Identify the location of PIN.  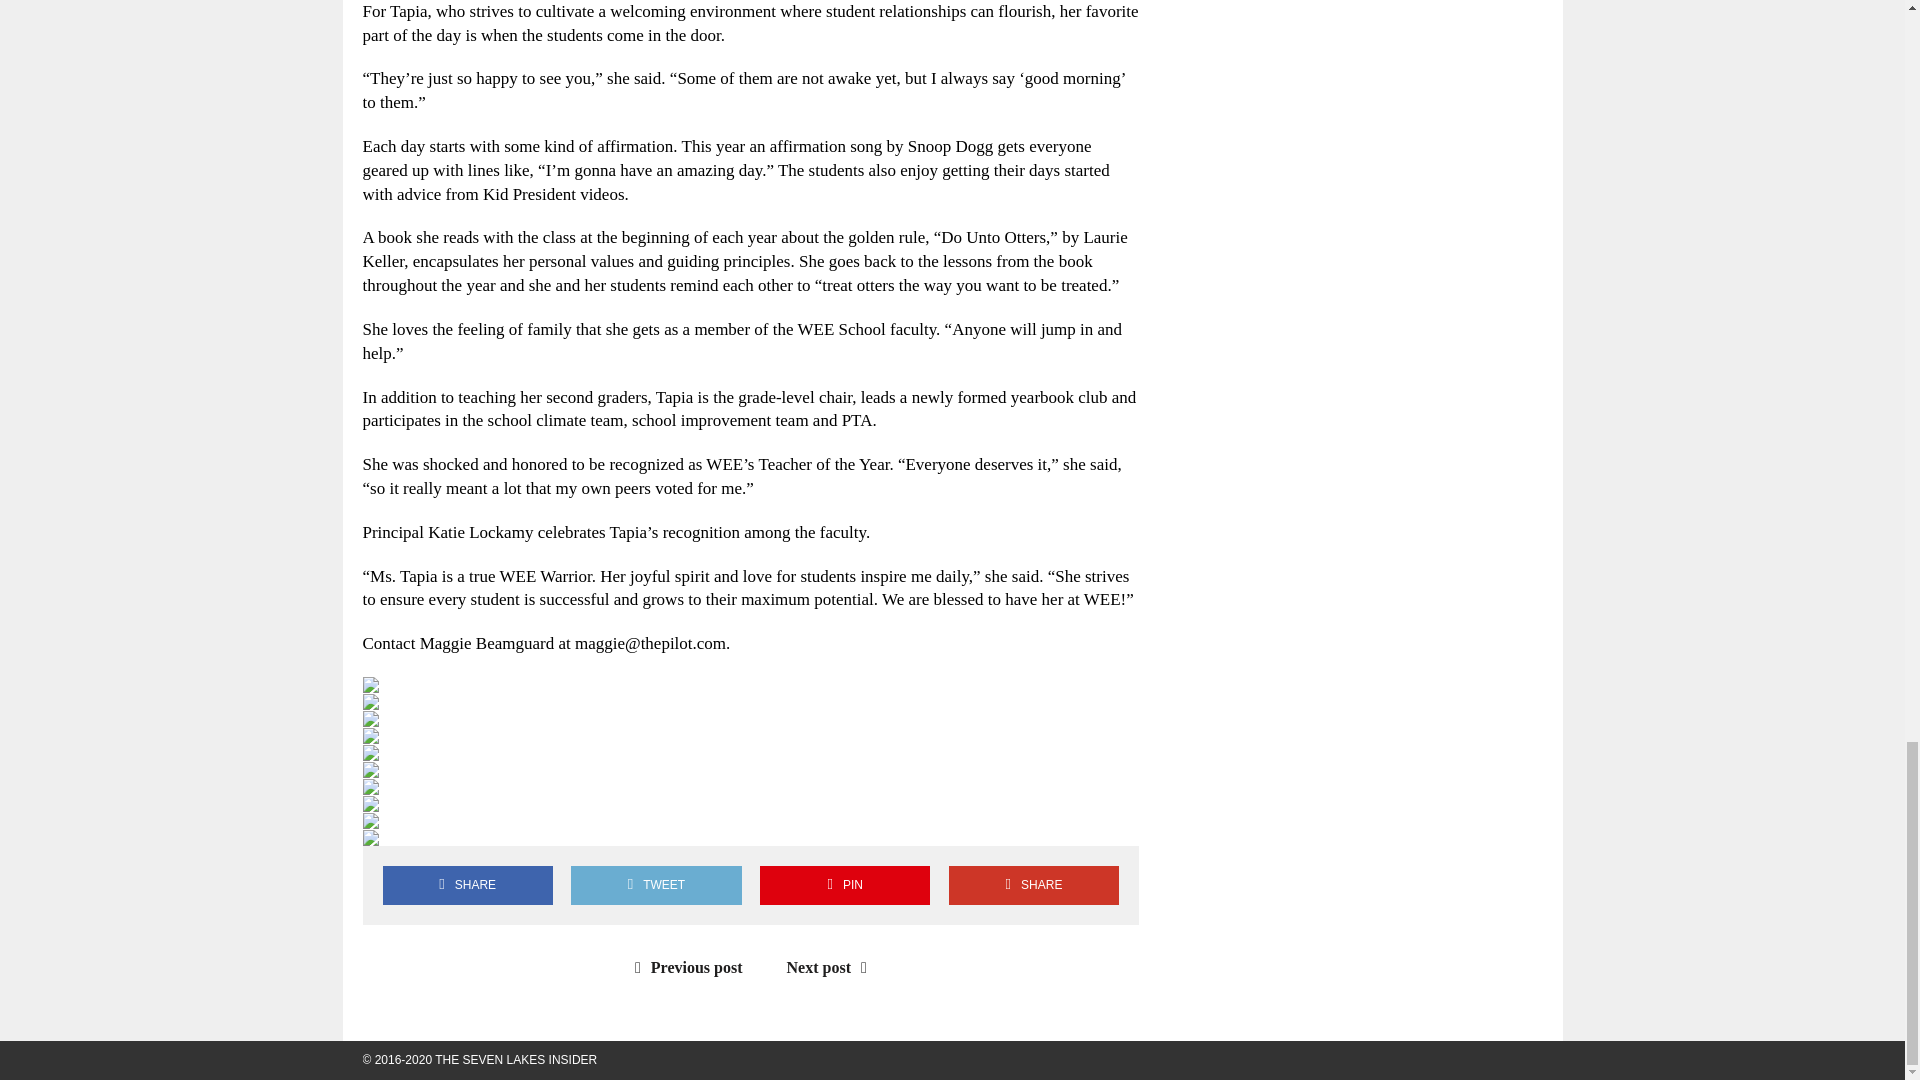
(844, 886).